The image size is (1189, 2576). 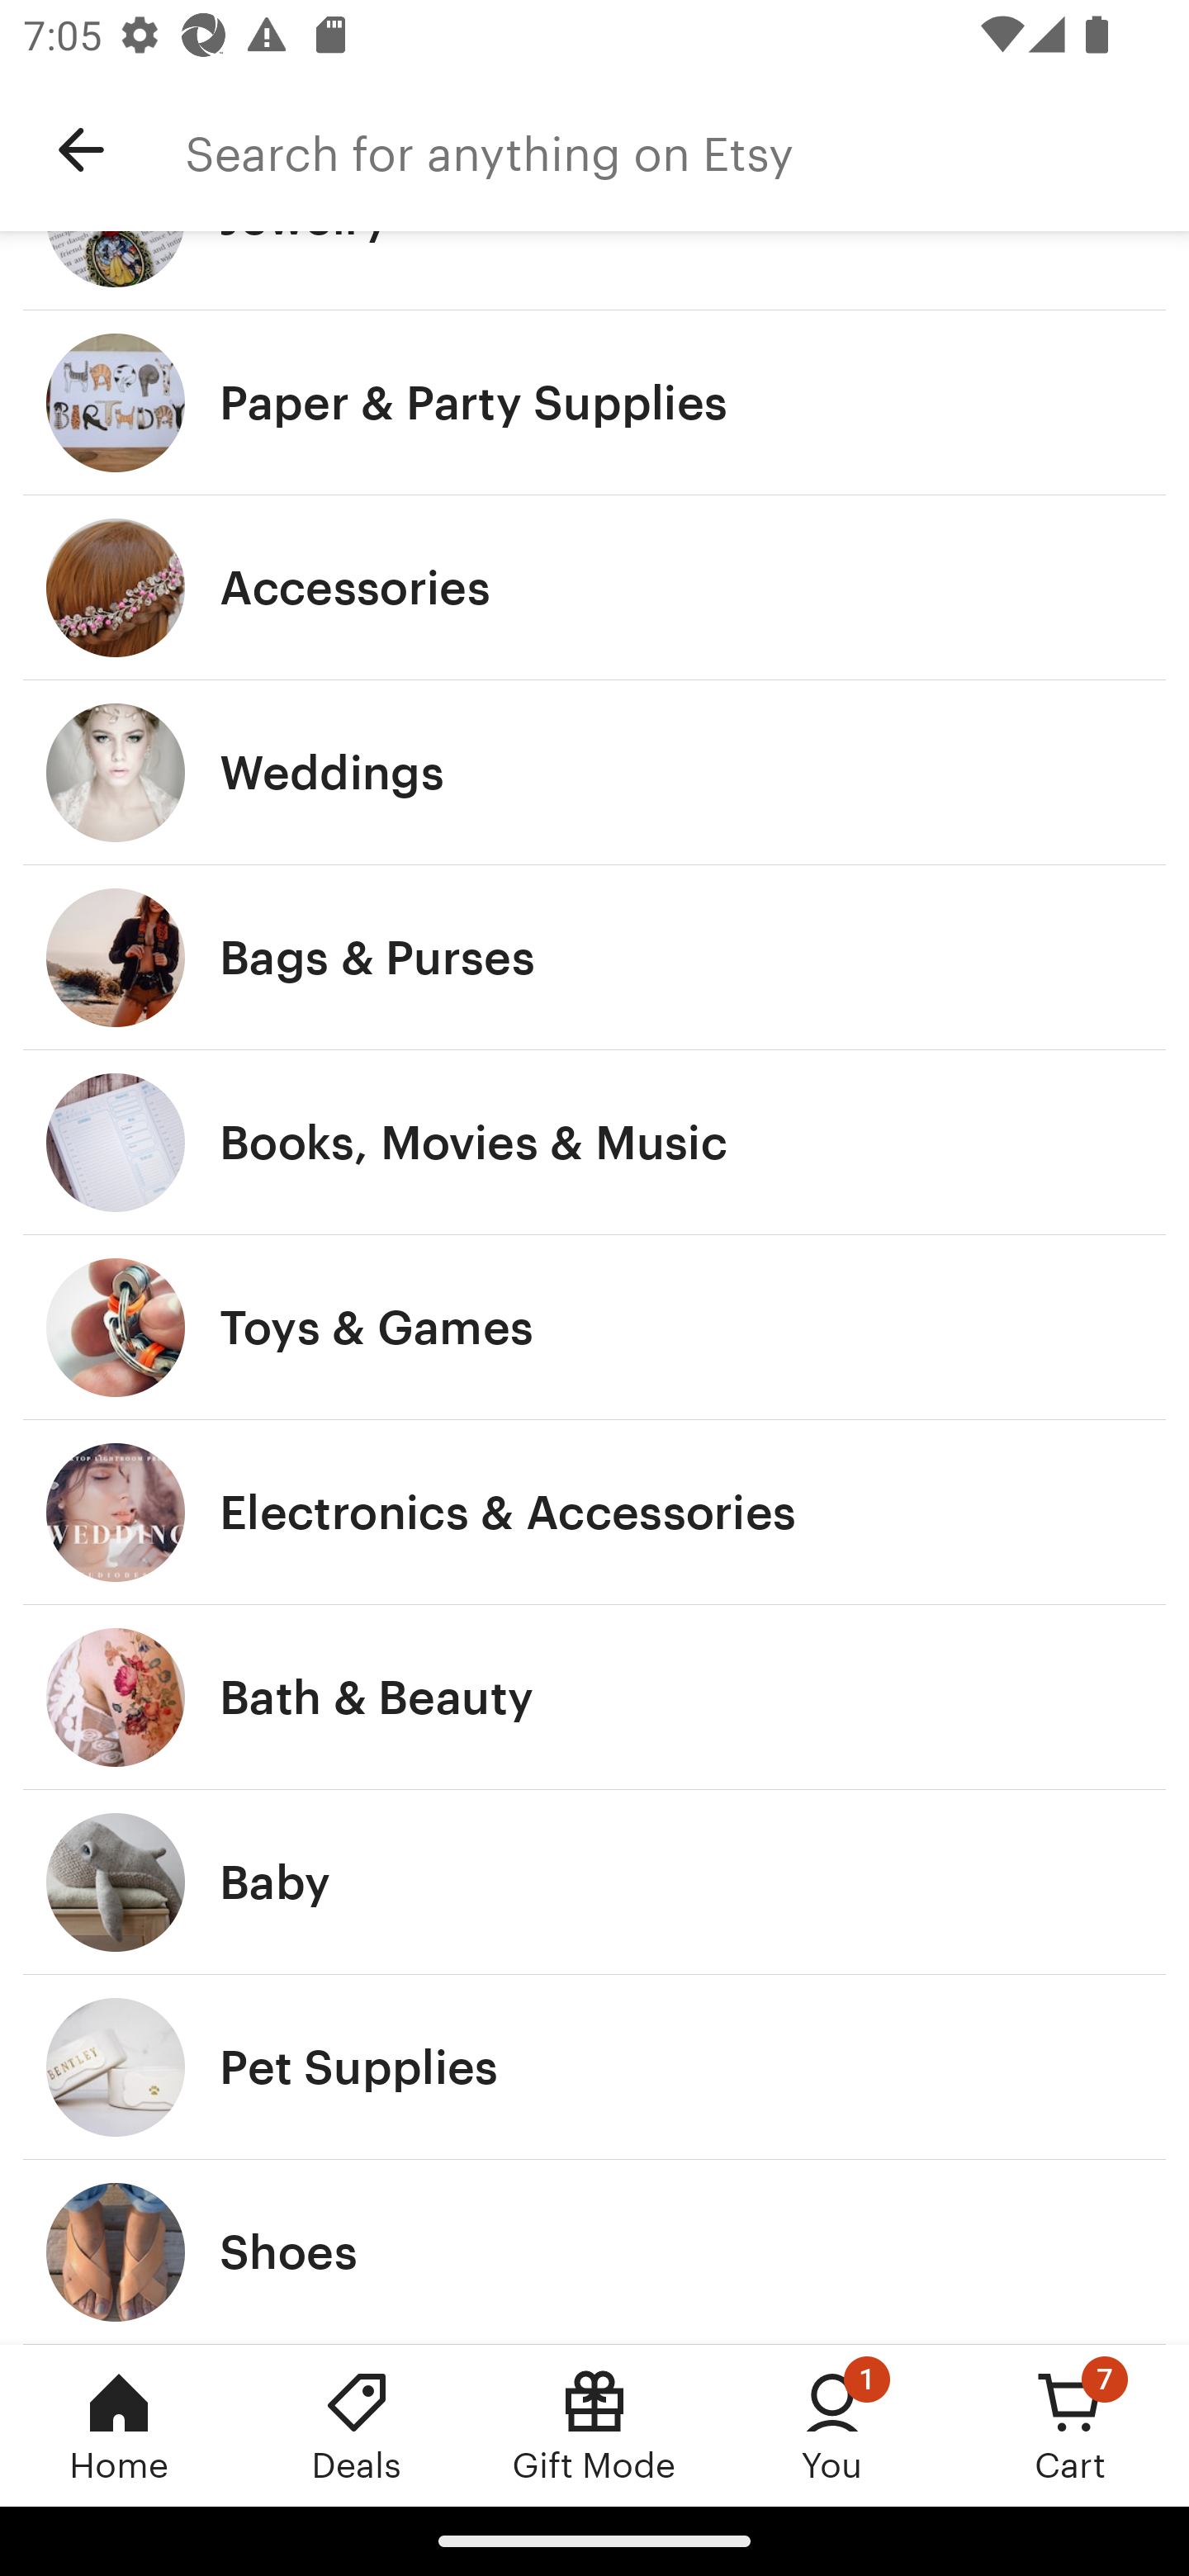 I want to click on Weddings, so click(x=594, y=773).